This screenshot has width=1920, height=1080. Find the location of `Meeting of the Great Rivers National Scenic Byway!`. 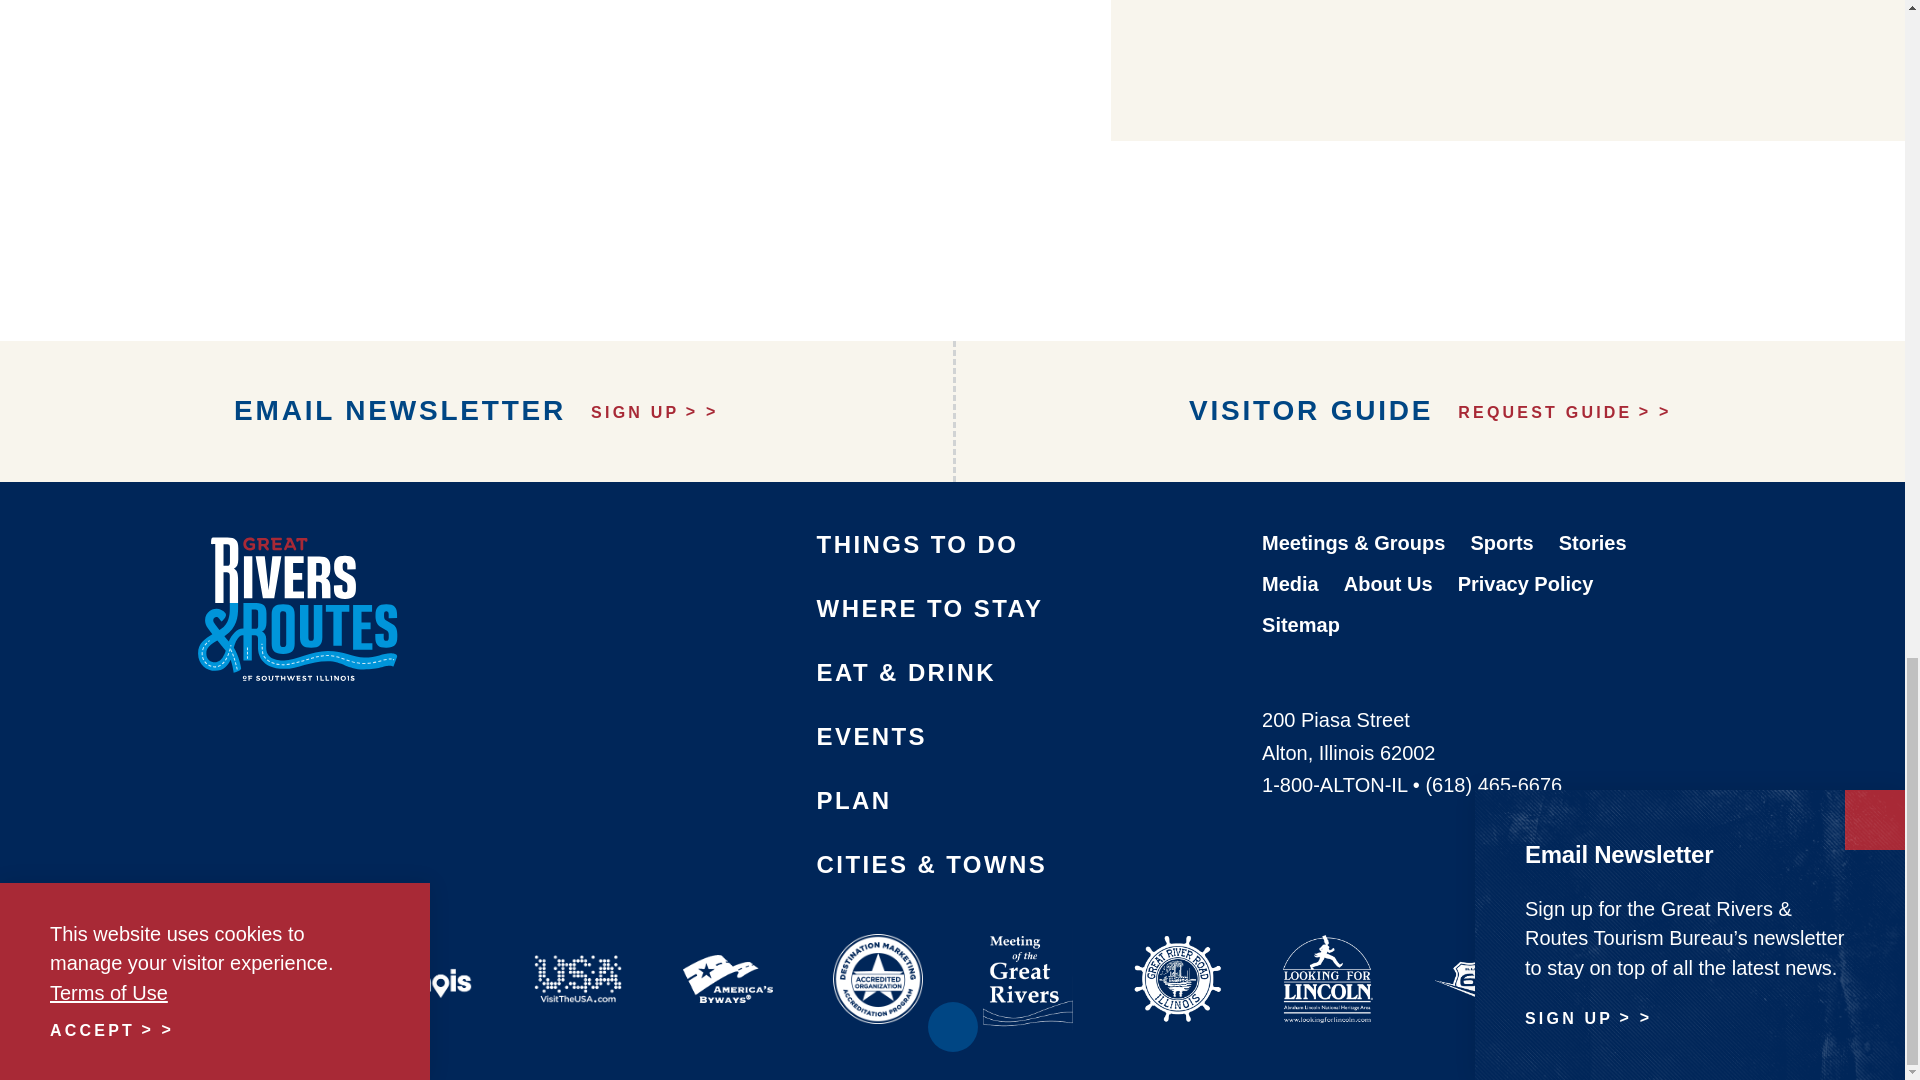

Meeting of the Great Rivers National Scenic Byway! is located at coordinates (1027, 954).